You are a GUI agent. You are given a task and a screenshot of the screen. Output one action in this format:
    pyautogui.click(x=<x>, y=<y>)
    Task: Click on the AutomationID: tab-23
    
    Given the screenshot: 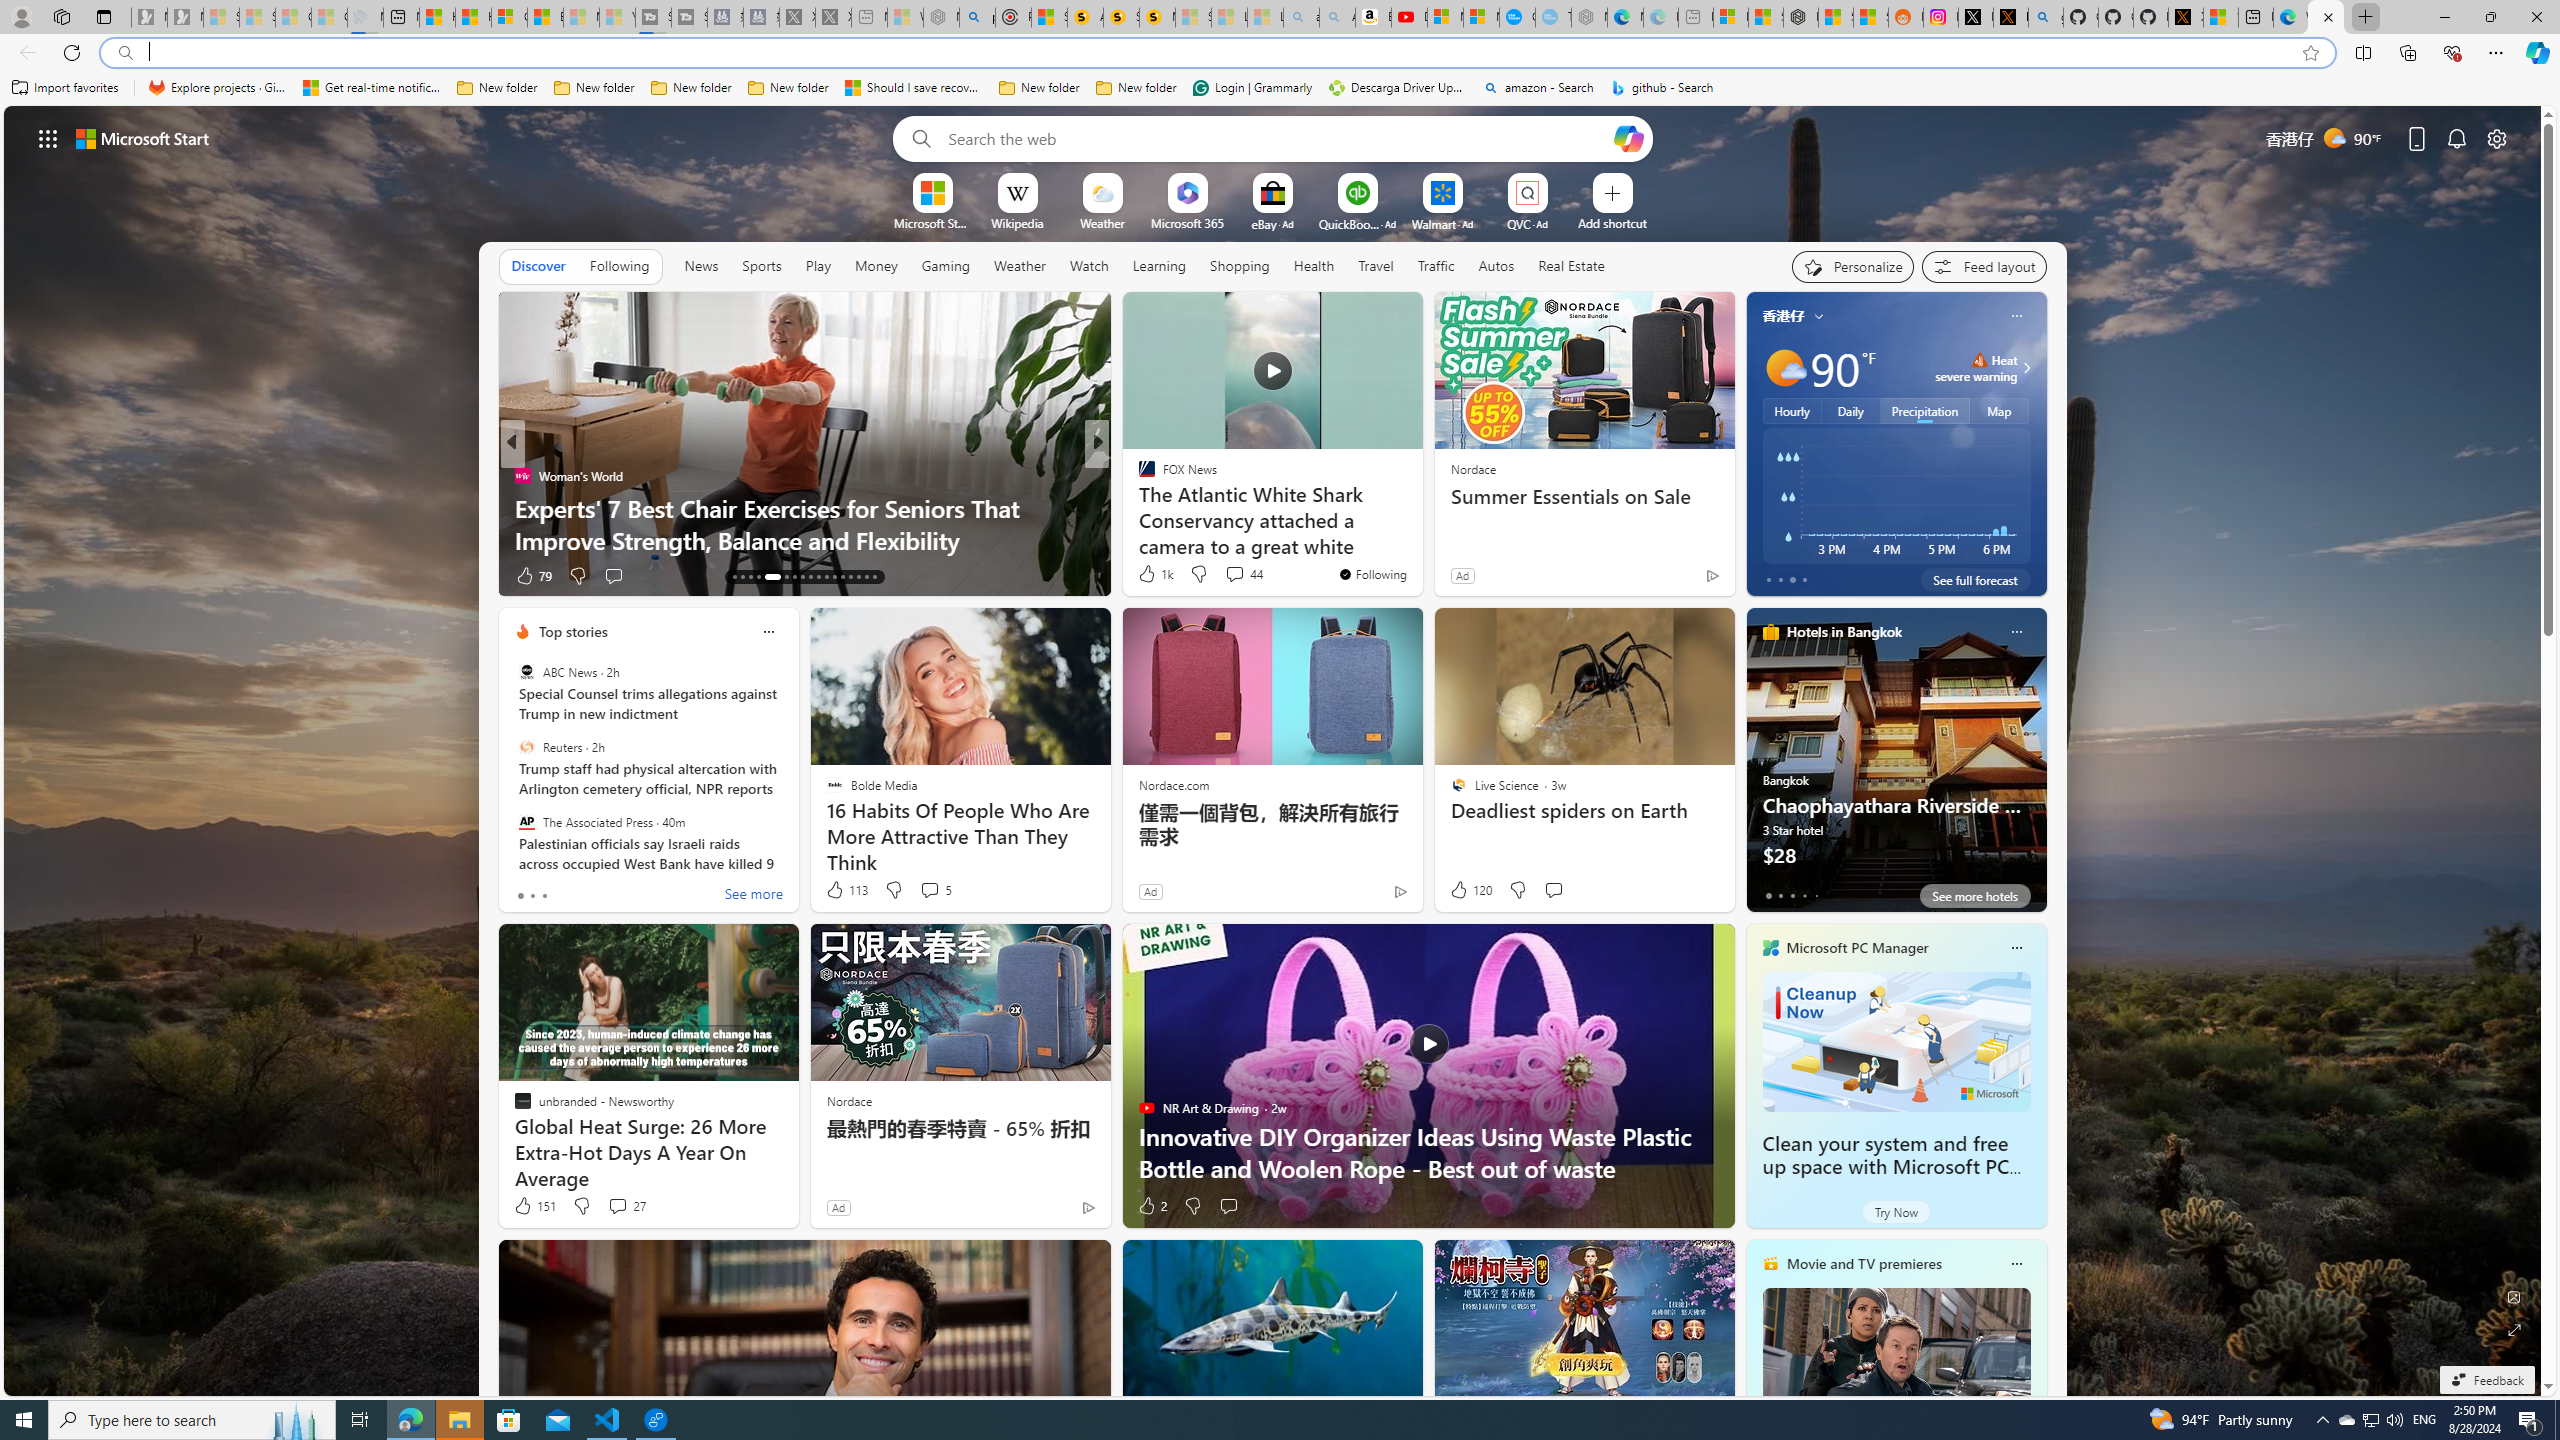 What is the action you would take?
    pyautogui.click(x=826, y=577)
    